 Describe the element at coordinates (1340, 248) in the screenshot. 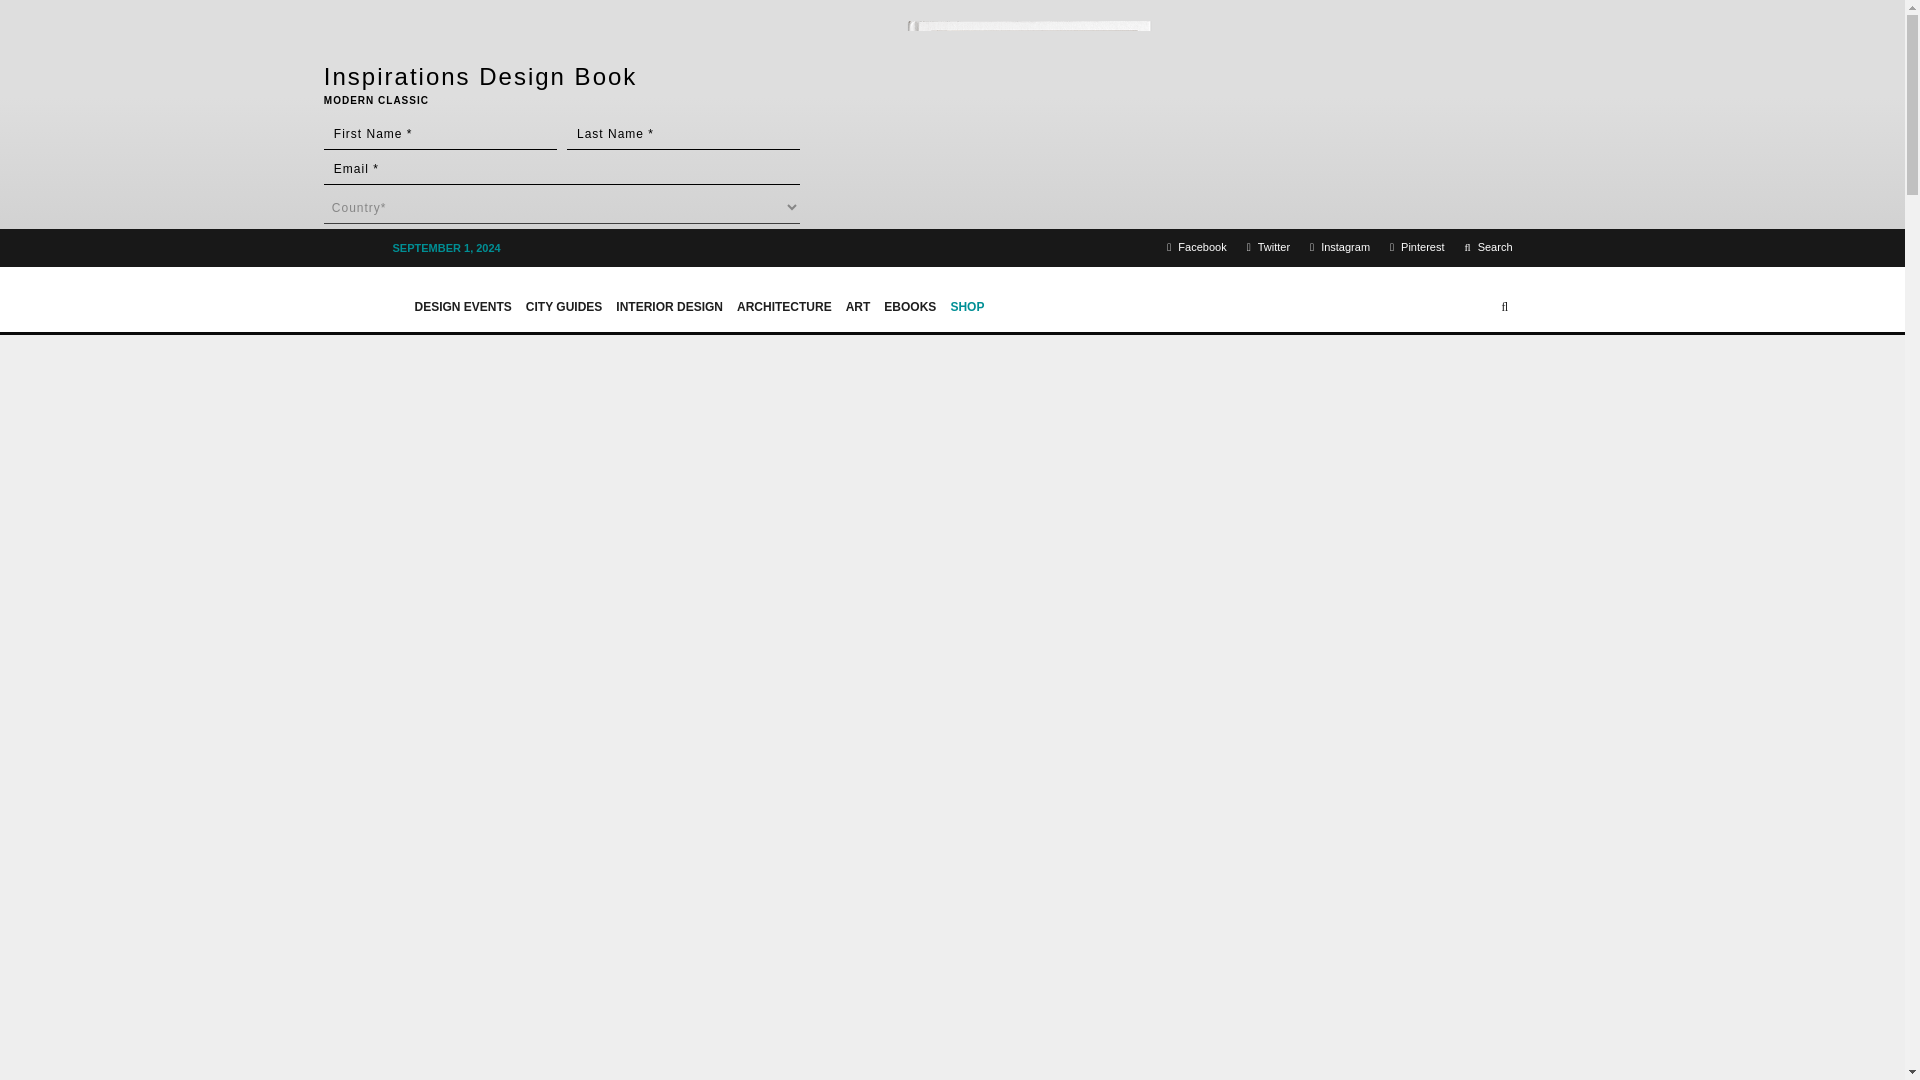

I see `Instagram` at that location.